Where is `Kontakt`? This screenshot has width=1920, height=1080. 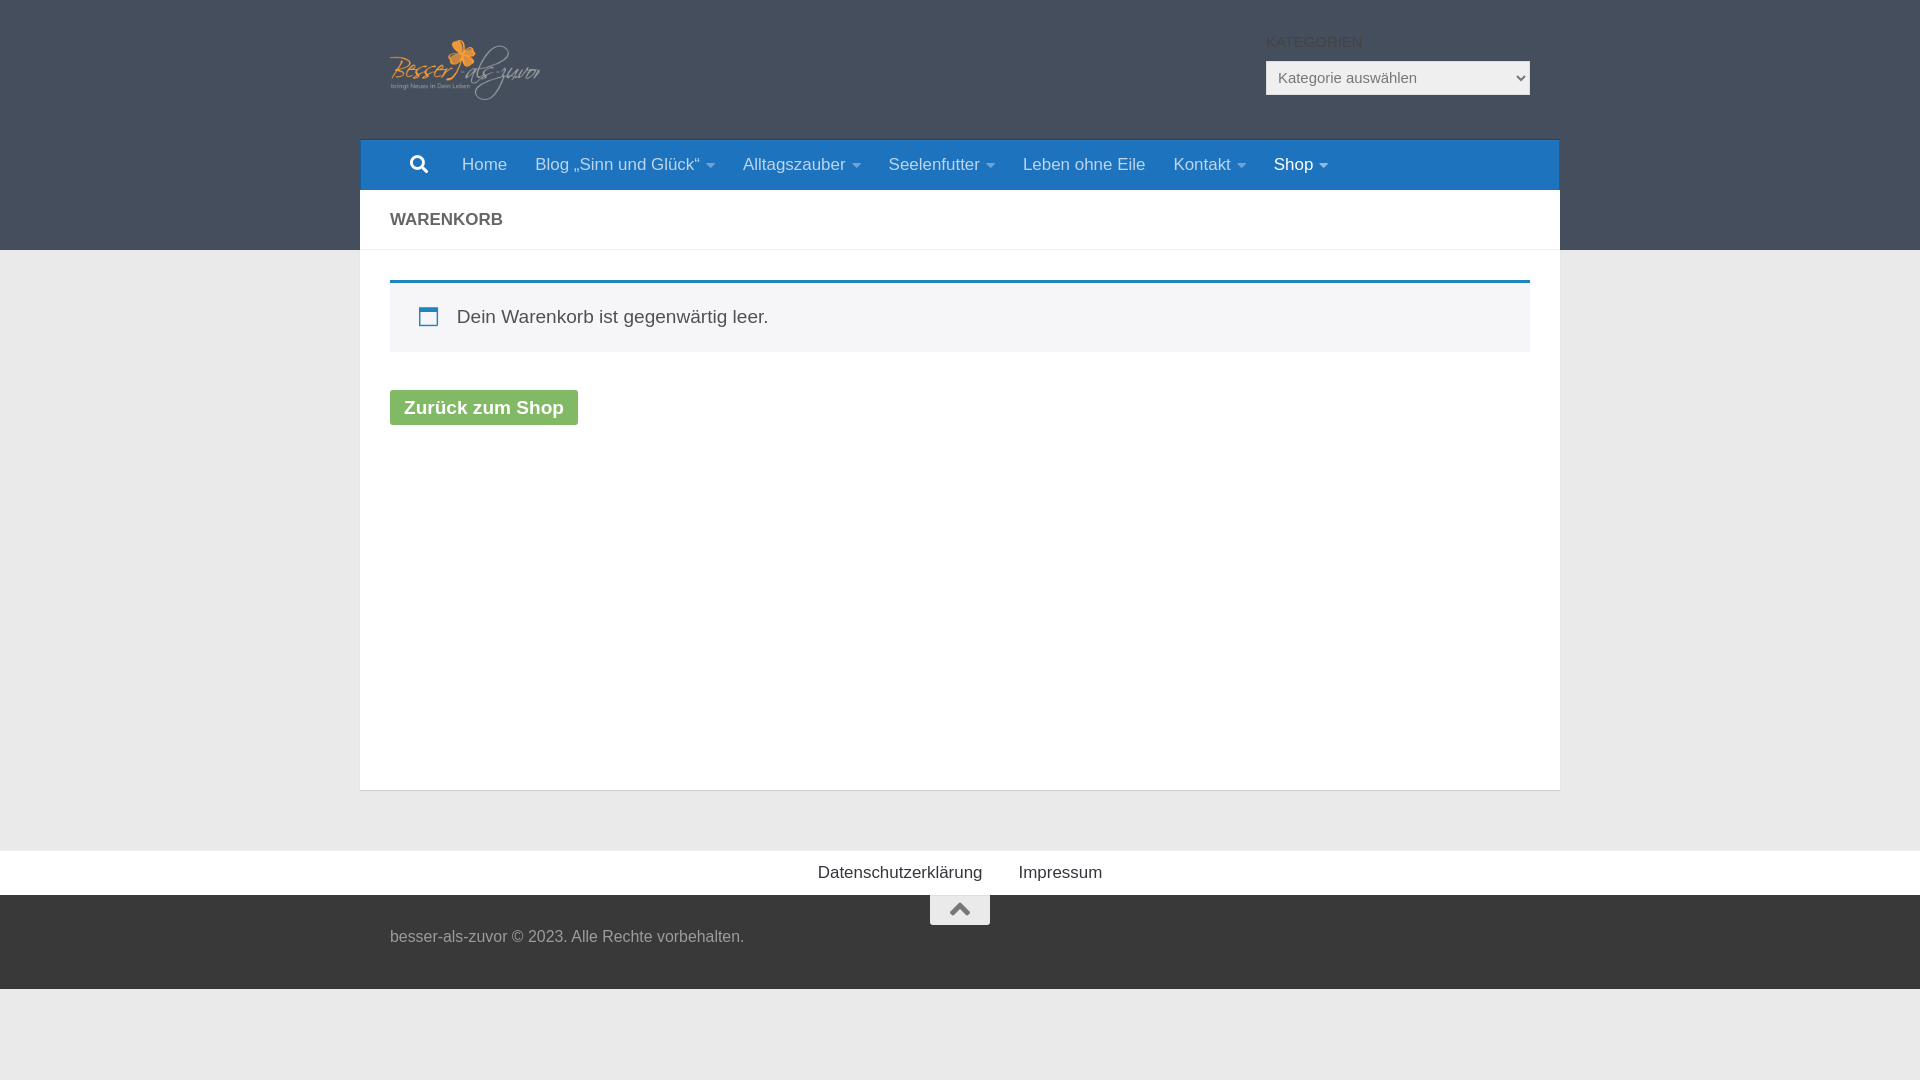 Kontakt is located at coordinates (1209, 165).